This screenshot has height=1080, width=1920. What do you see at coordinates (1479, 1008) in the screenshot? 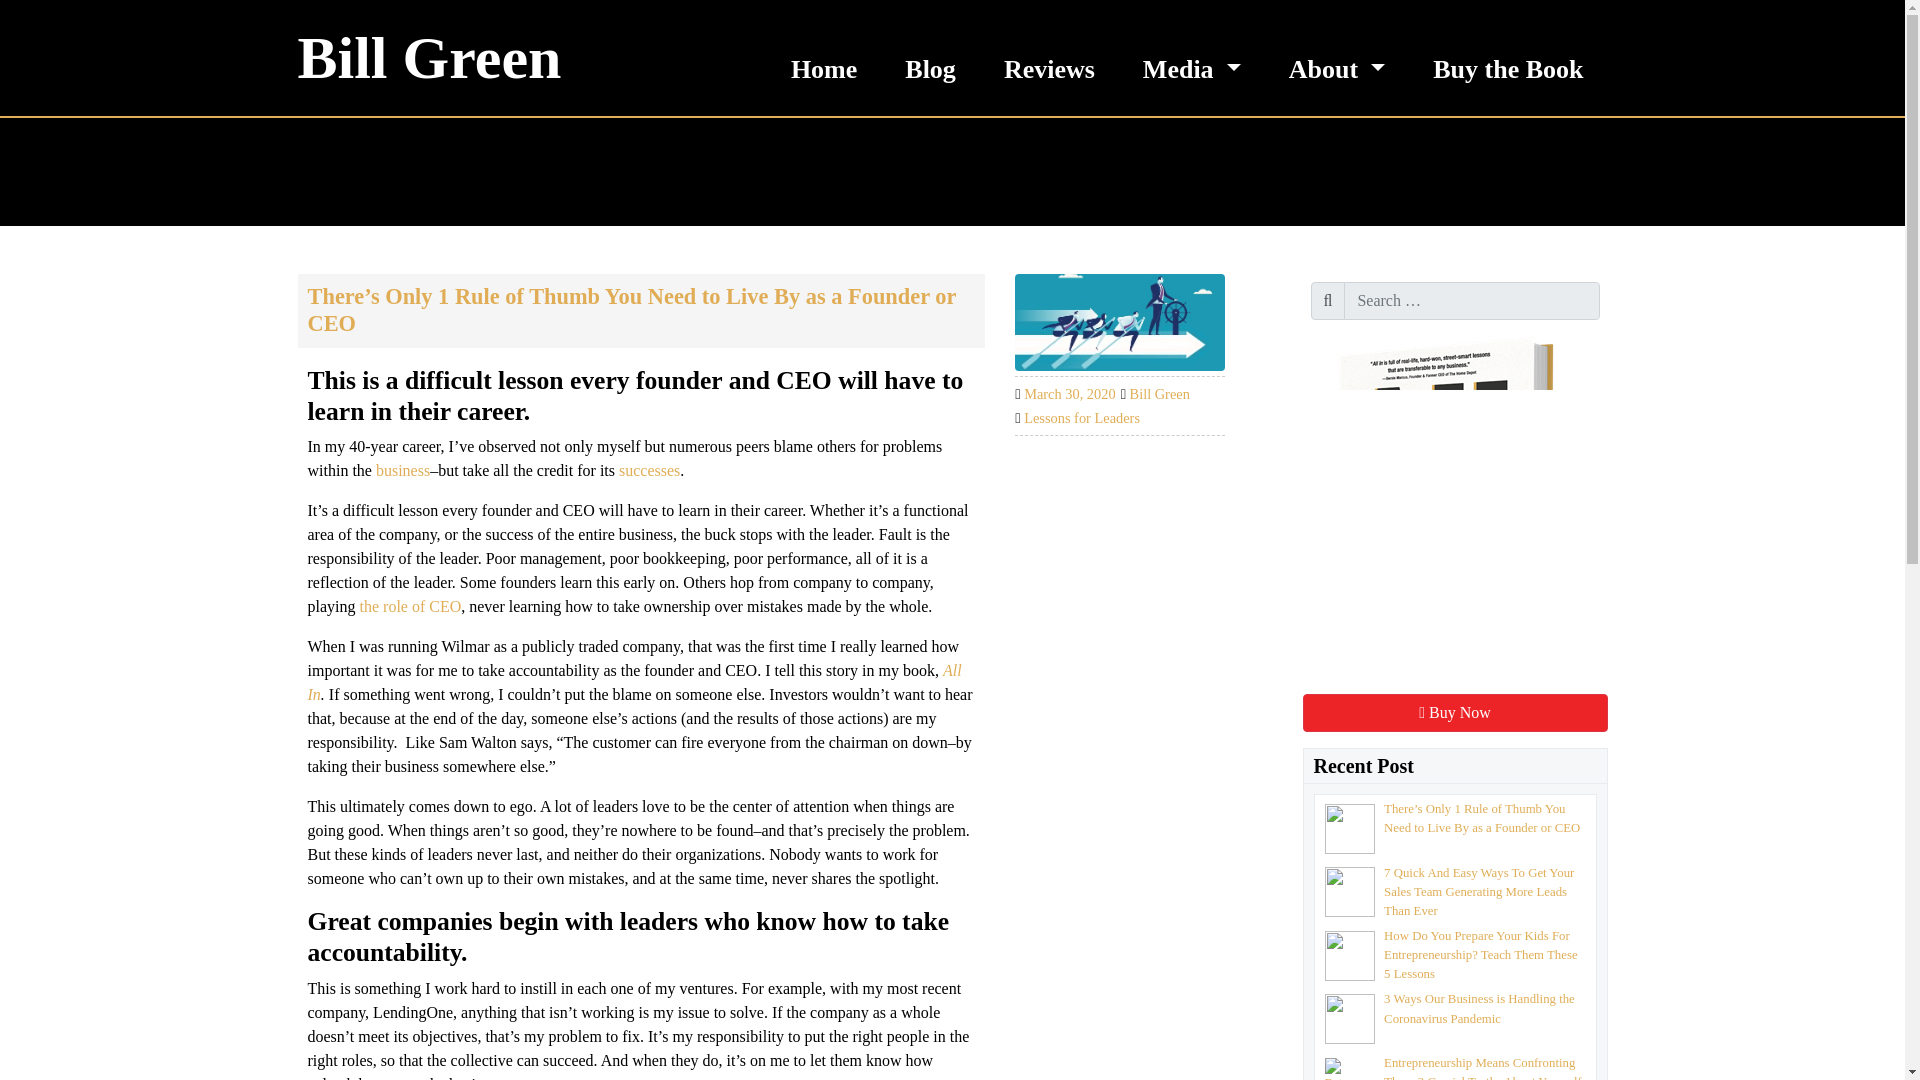
I see `3 Ways Our Business is Handling the Coronavirus Pandemic` at bounding box center [1479, 1008].